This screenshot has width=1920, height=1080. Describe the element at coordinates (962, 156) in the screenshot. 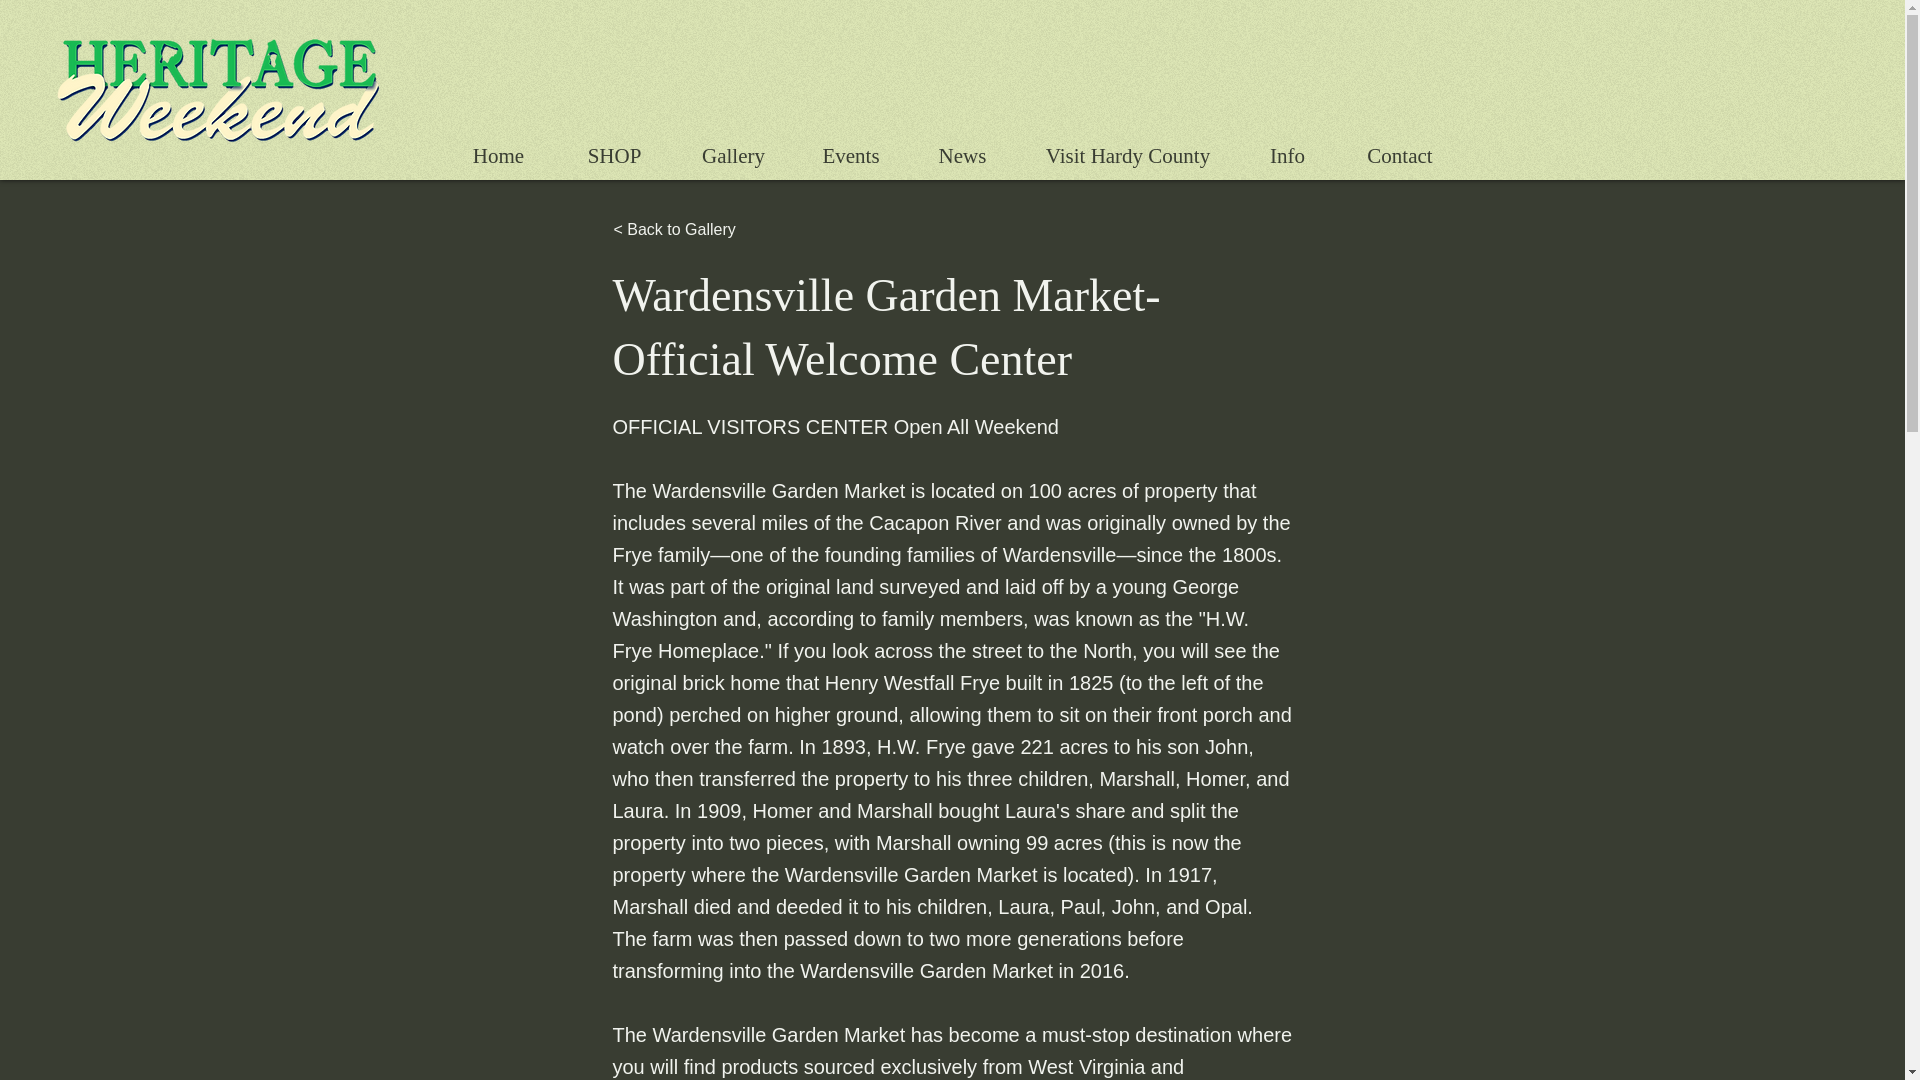

I see `News` at that location.